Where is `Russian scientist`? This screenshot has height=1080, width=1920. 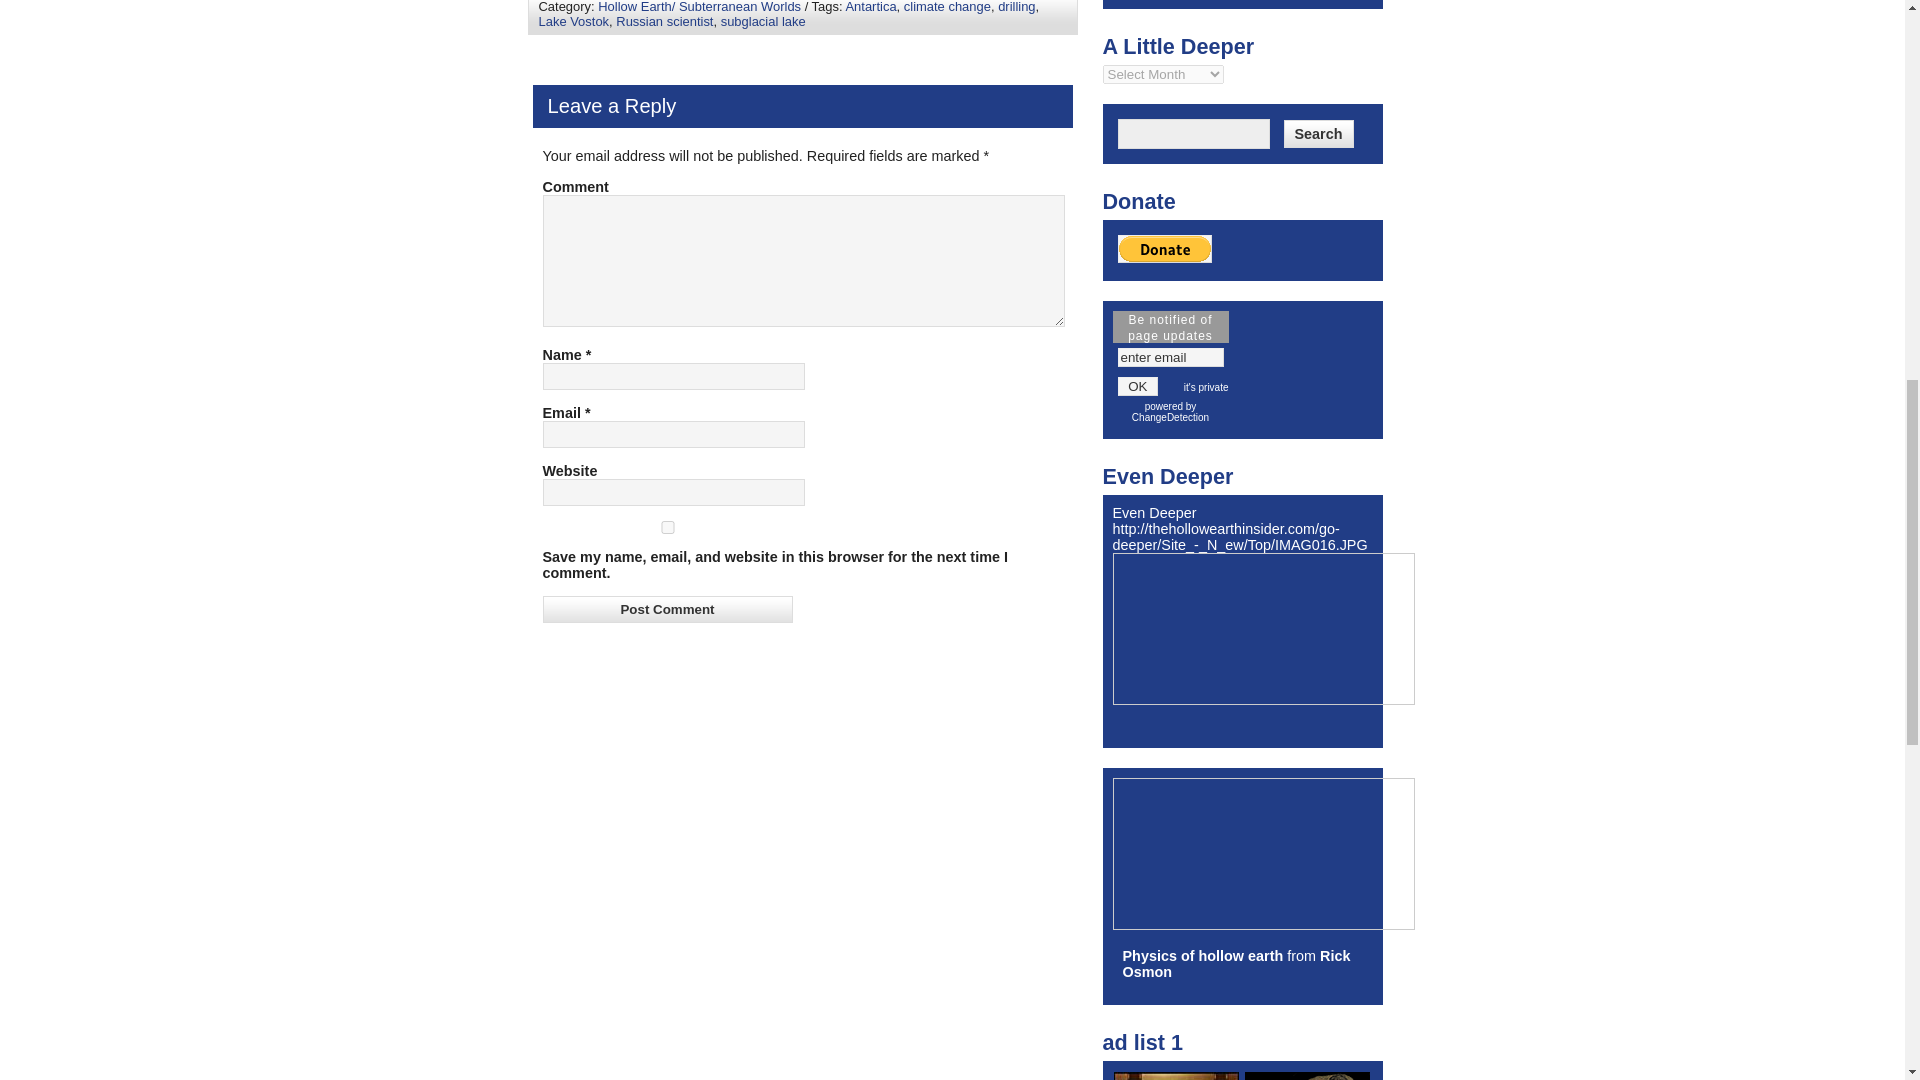 Russian scientist is located at coordinates (664, 22).